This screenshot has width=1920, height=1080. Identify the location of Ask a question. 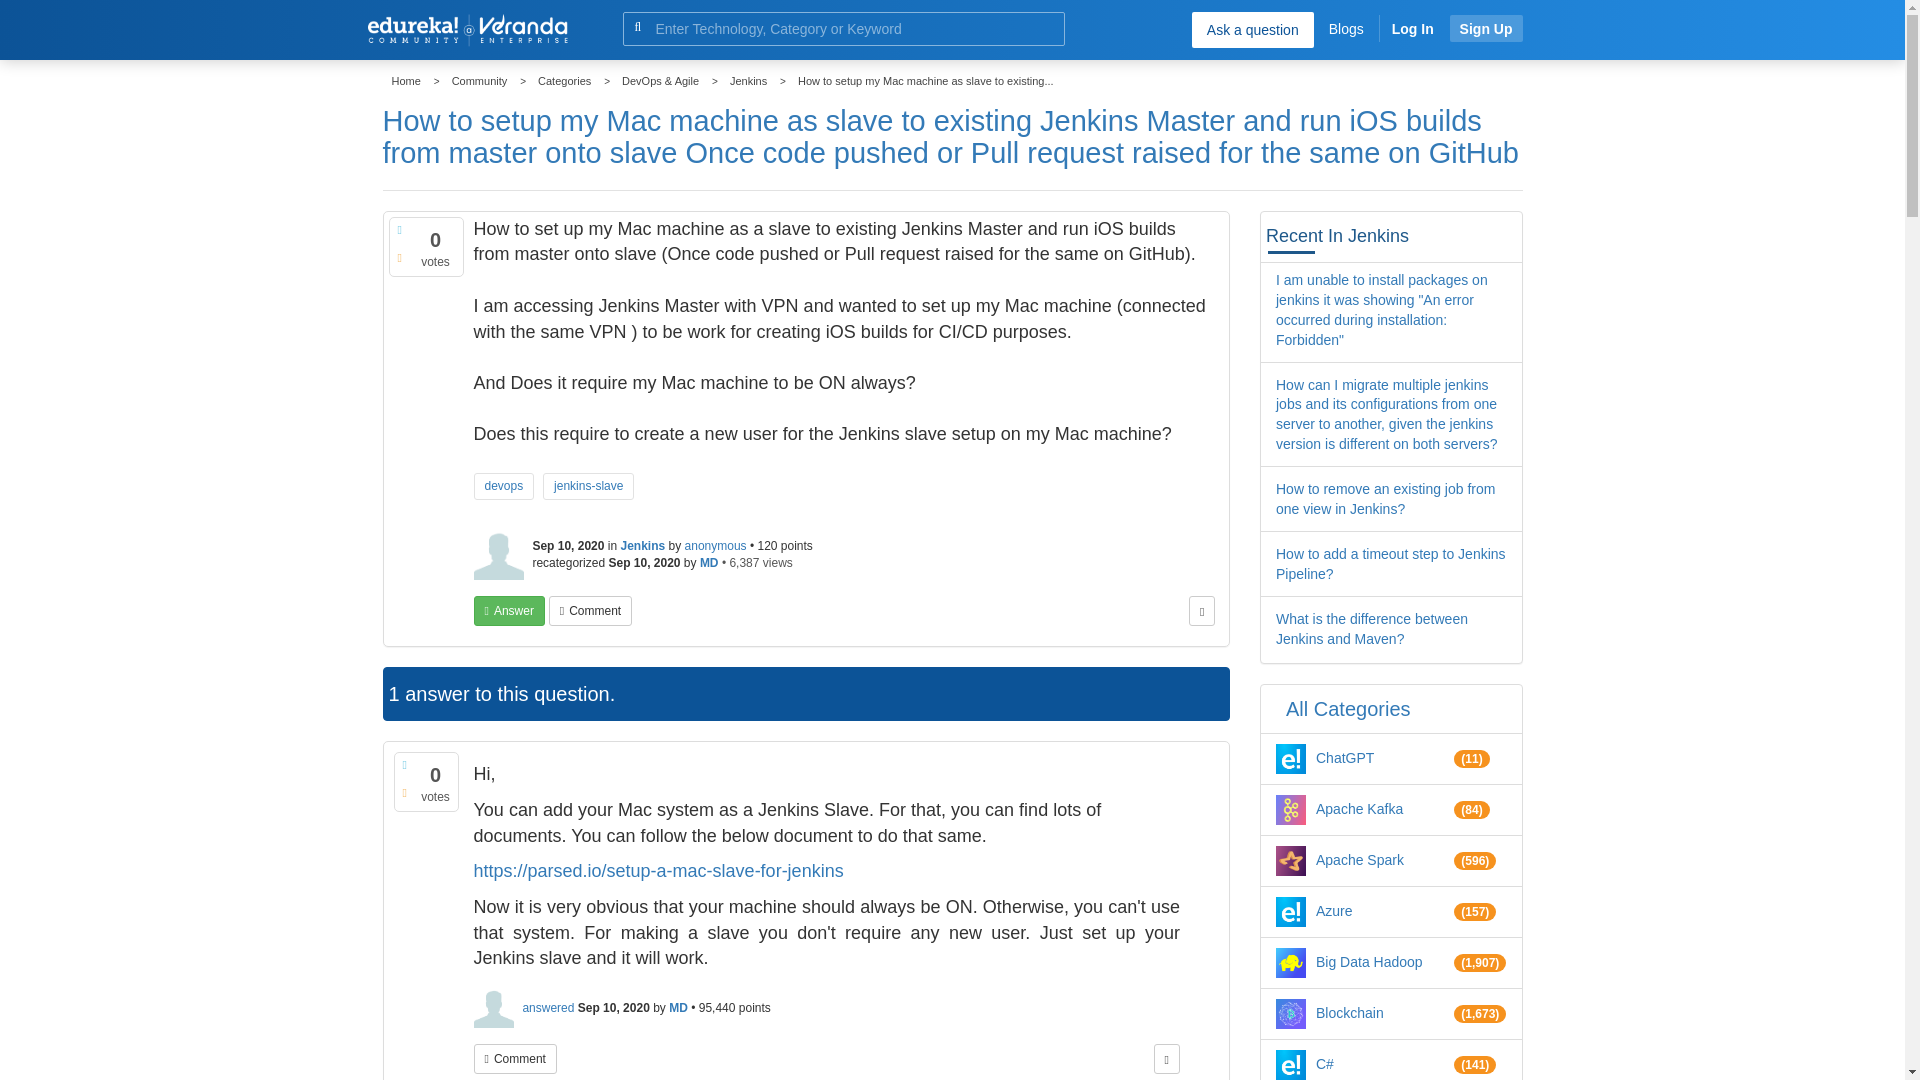
(1252, 29).